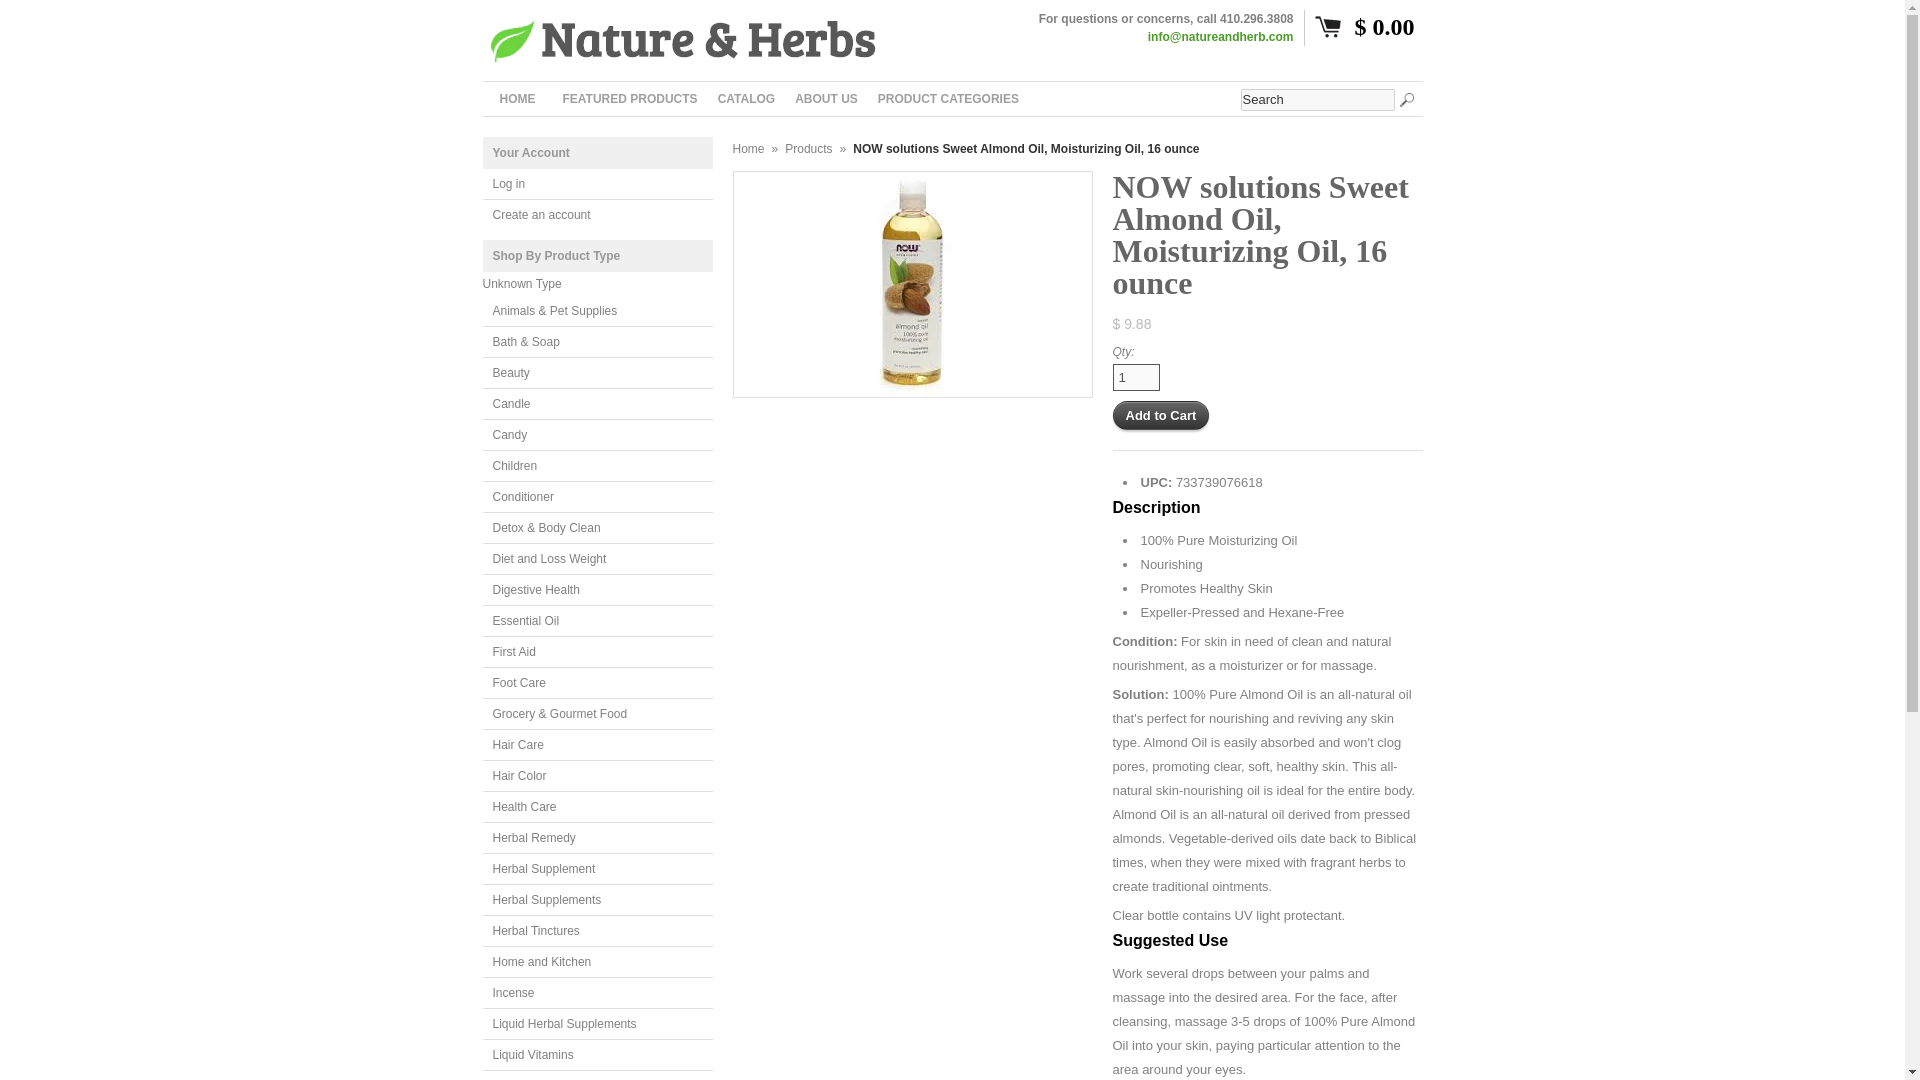 The height and width of the screenshot is (1080, 1920). Describe the element at coordinates (596, 900) in the screenshot. I see `Herbal Supplements` at that location.